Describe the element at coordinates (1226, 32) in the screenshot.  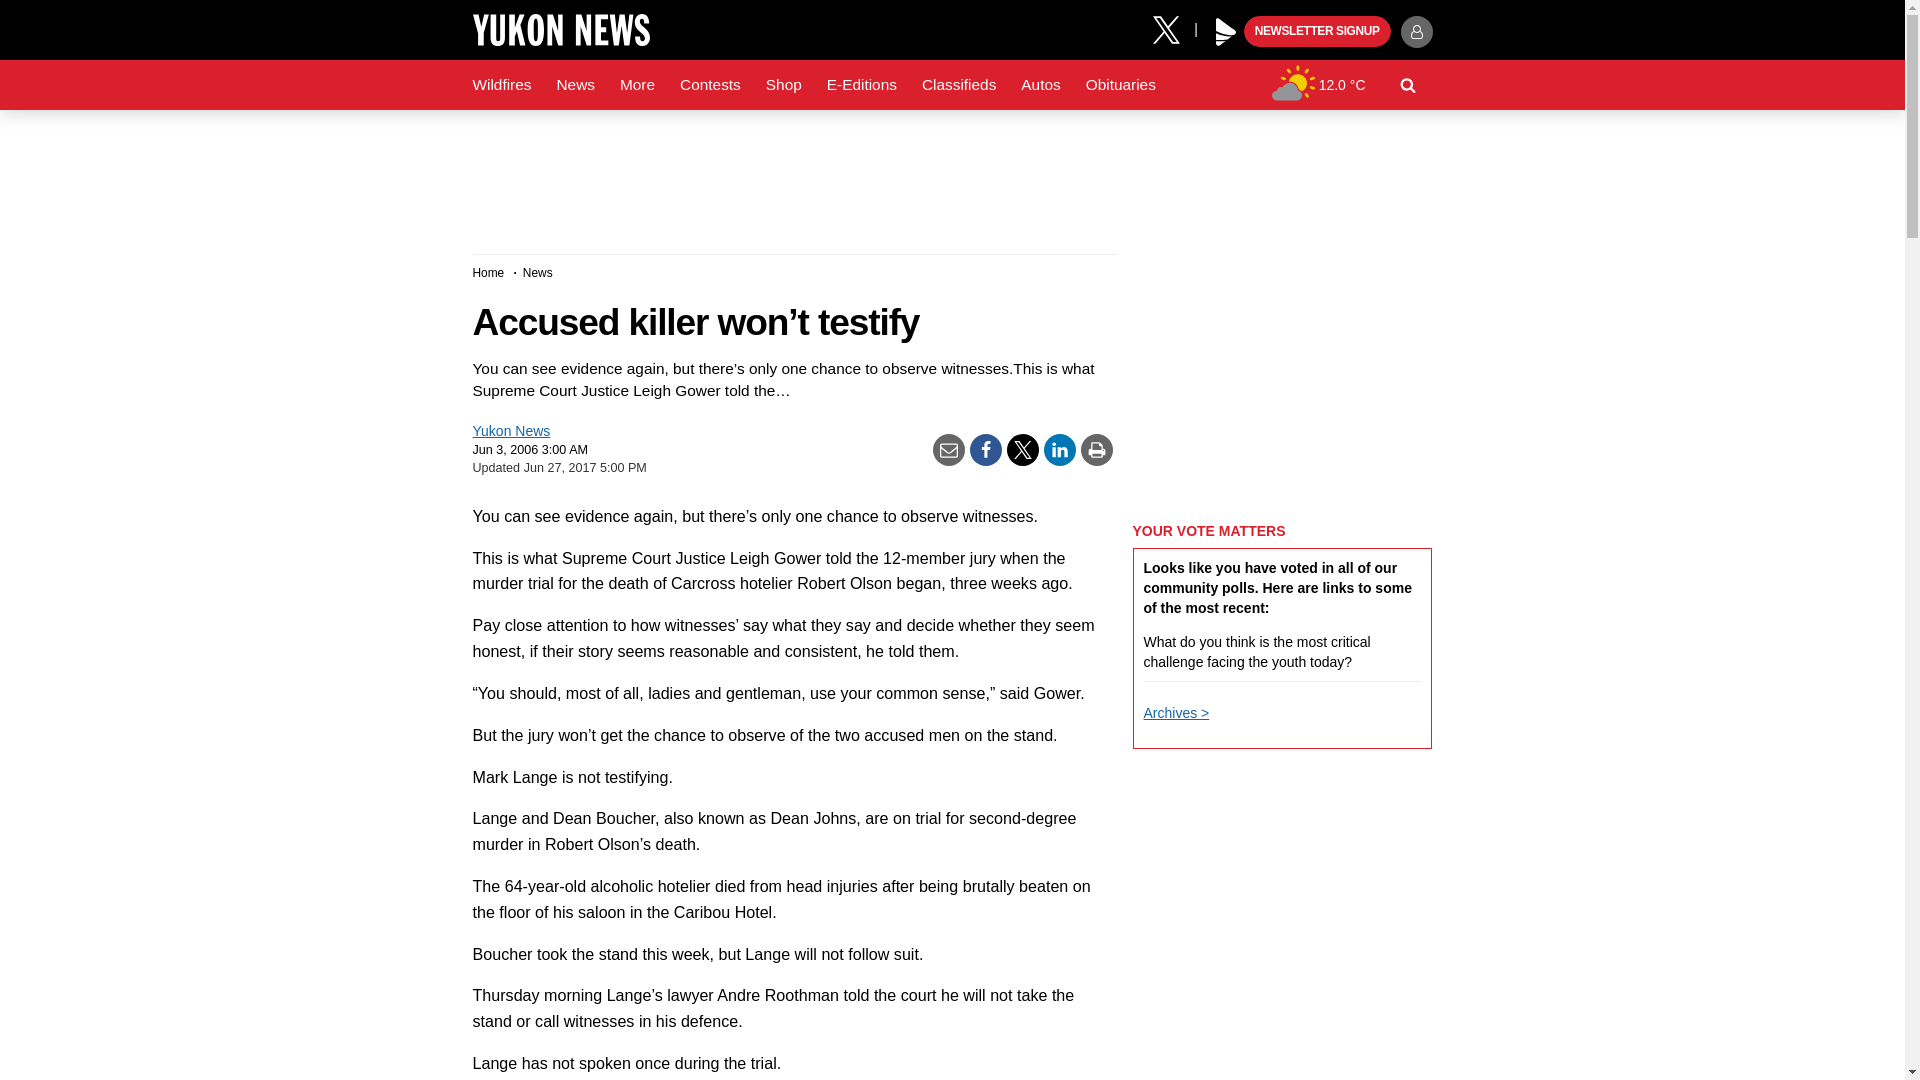
I see `Black Press Media` at that location.